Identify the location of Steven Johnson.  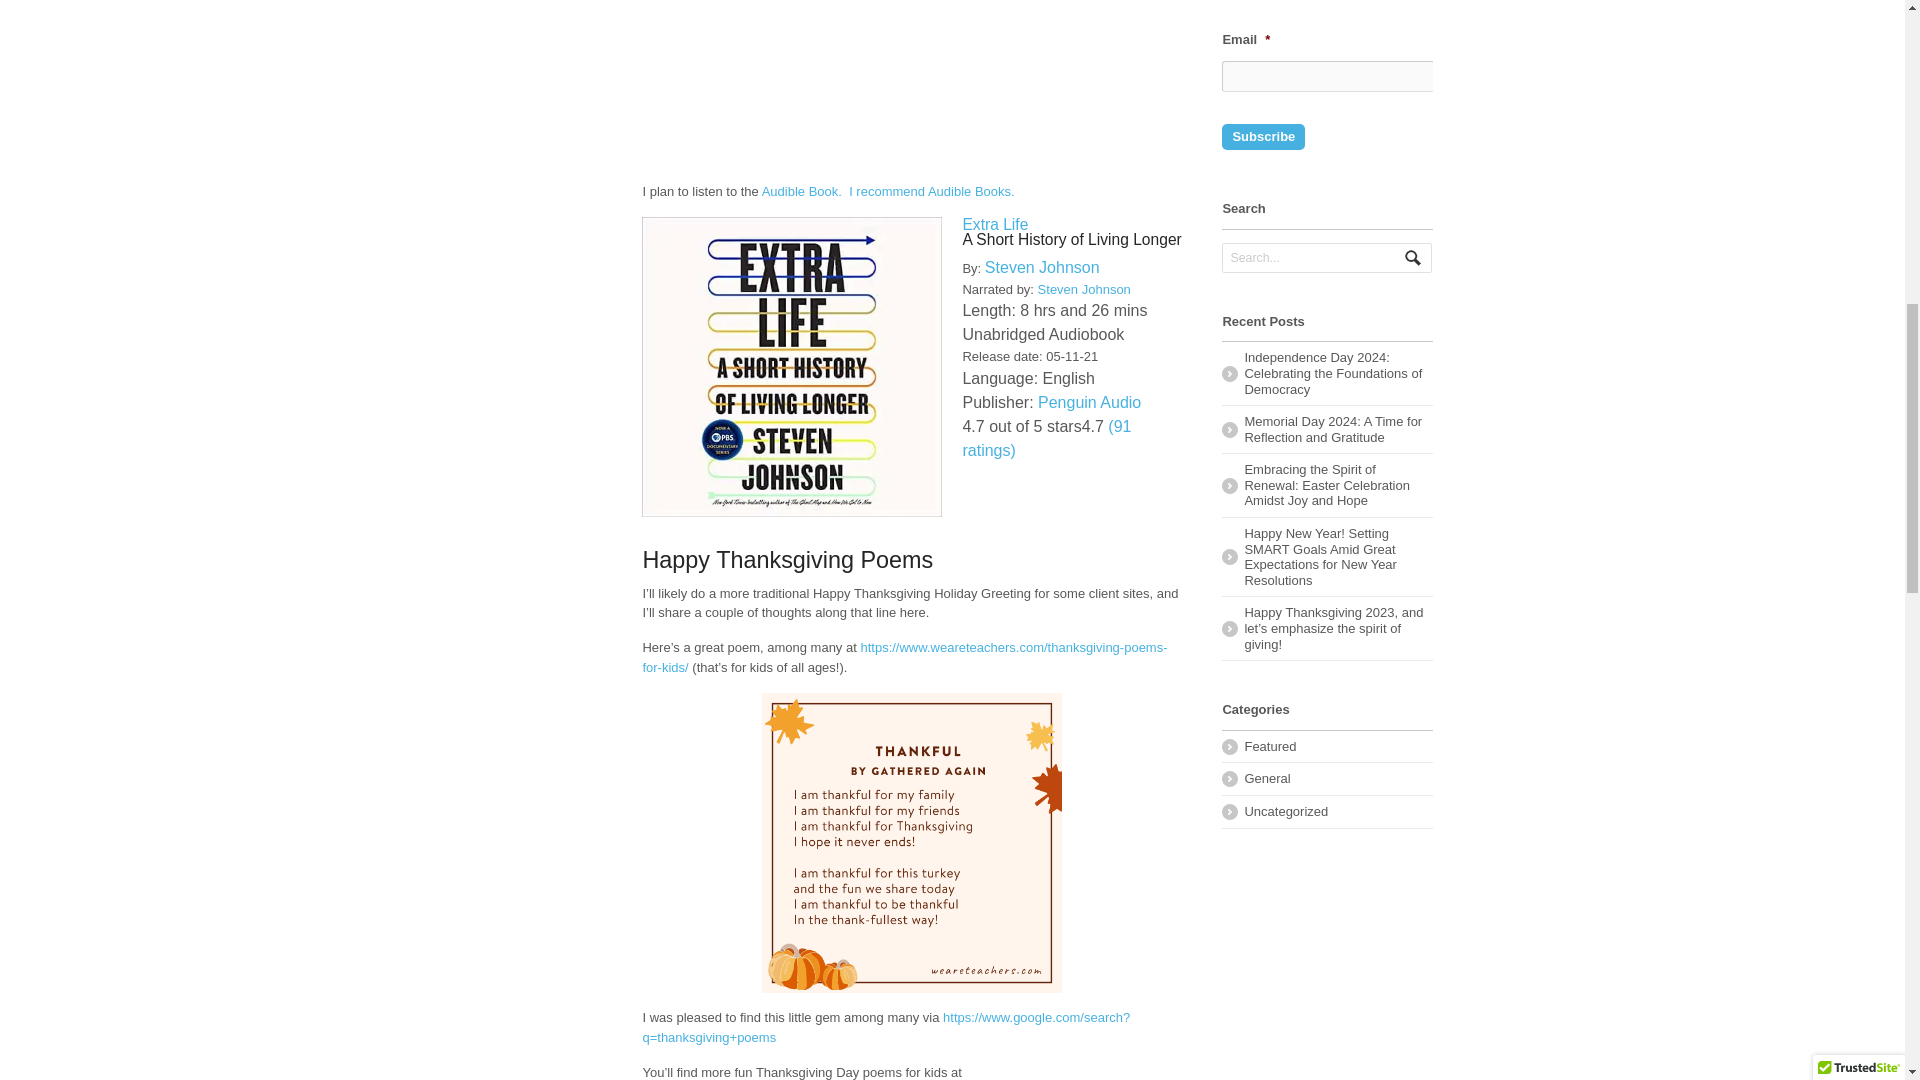
(1042, 268).